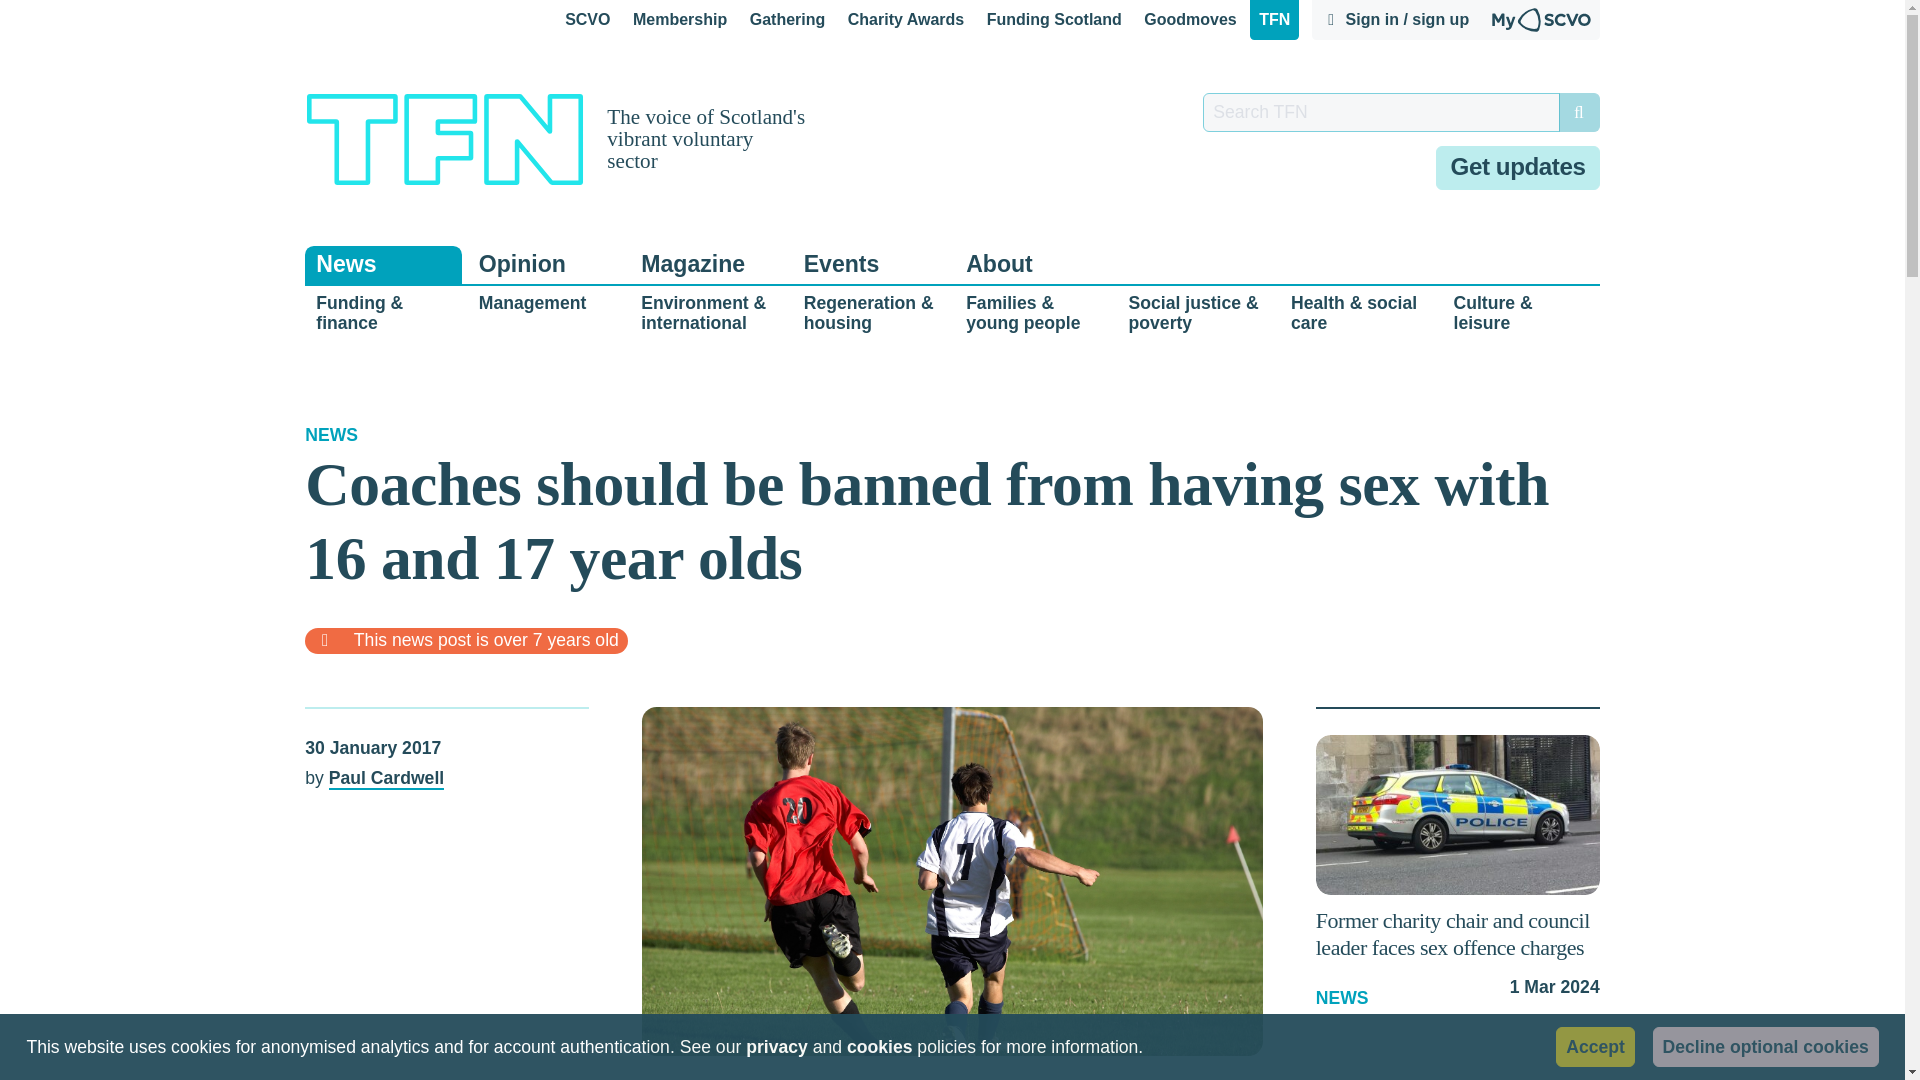 Image resolution: width=1920 pixels, height=1080 pixels. Describe the element at coordinates (1518, 168) in the screenshot. I see `Get updates` at that location.